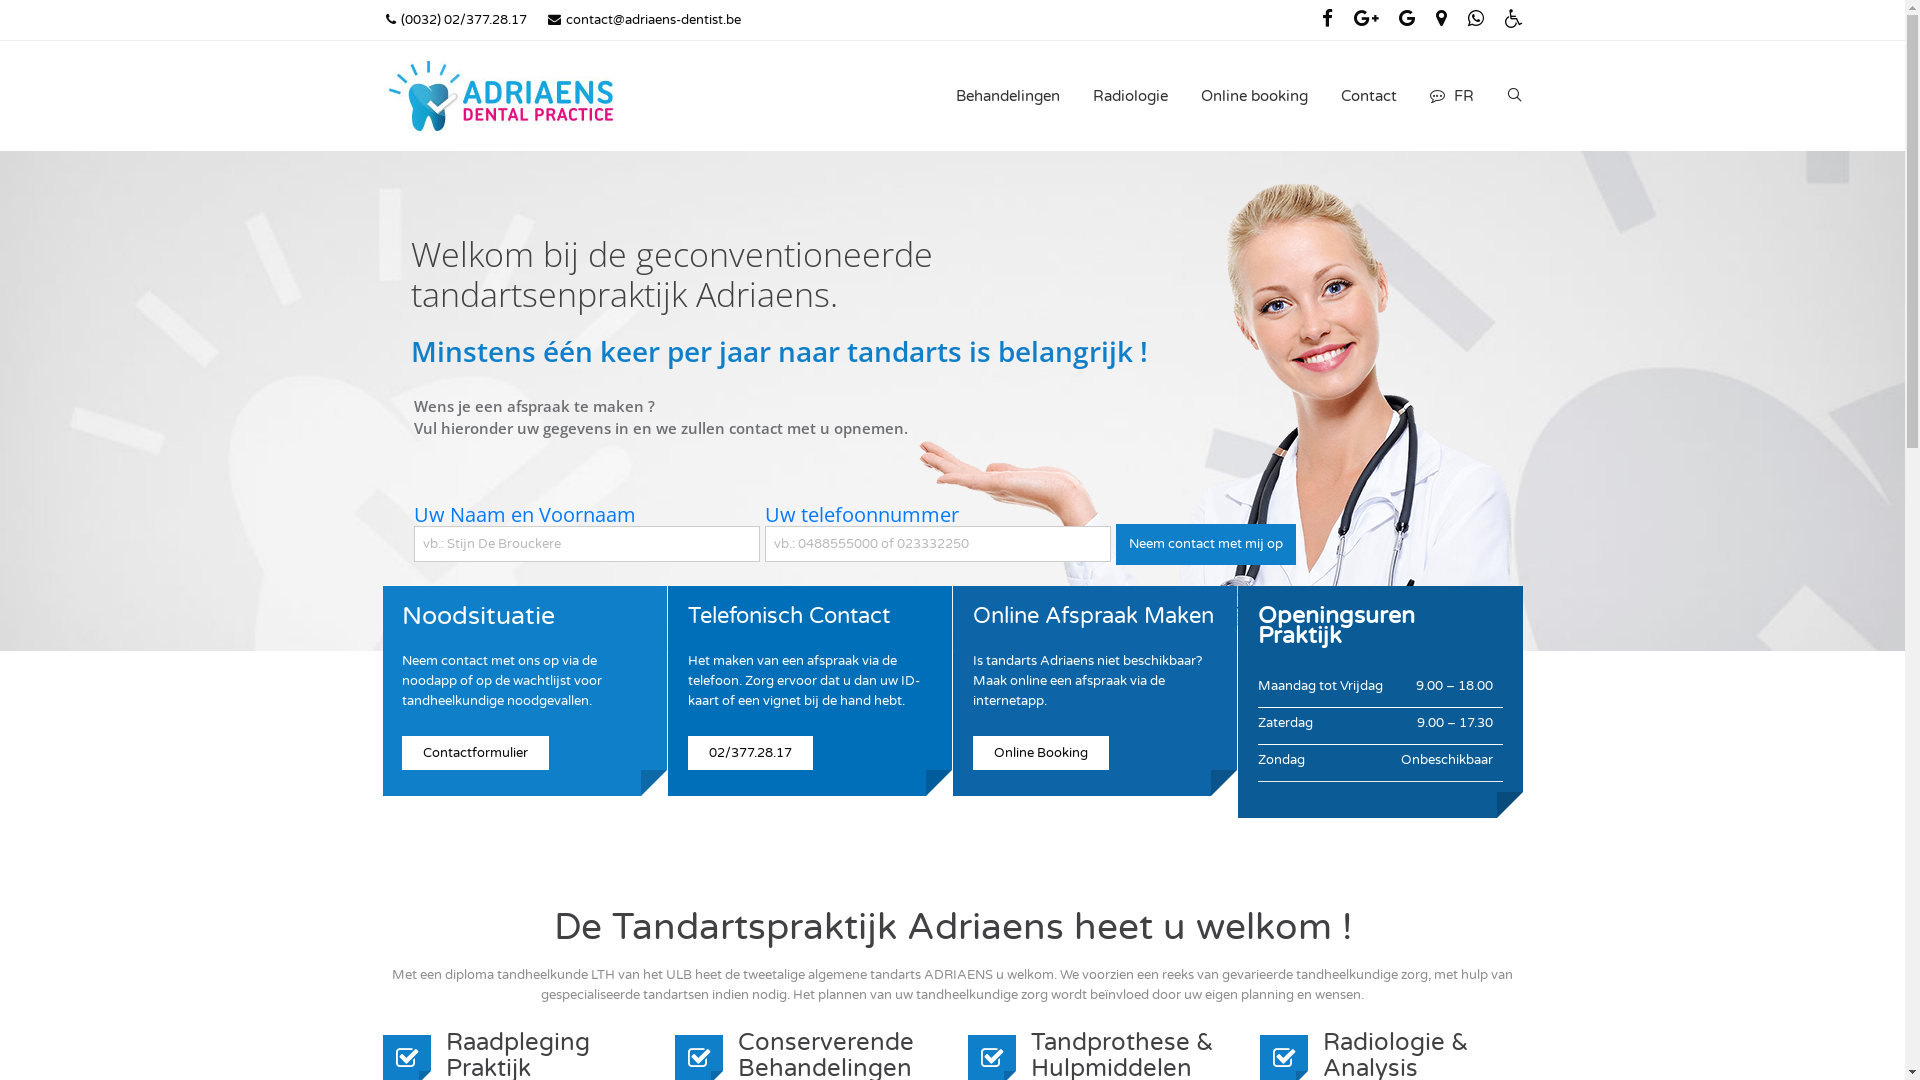  What do you see at coordinates (1040, 752) in the screenshot?
I see `Online Booking` at bounding box center [1040, 752].